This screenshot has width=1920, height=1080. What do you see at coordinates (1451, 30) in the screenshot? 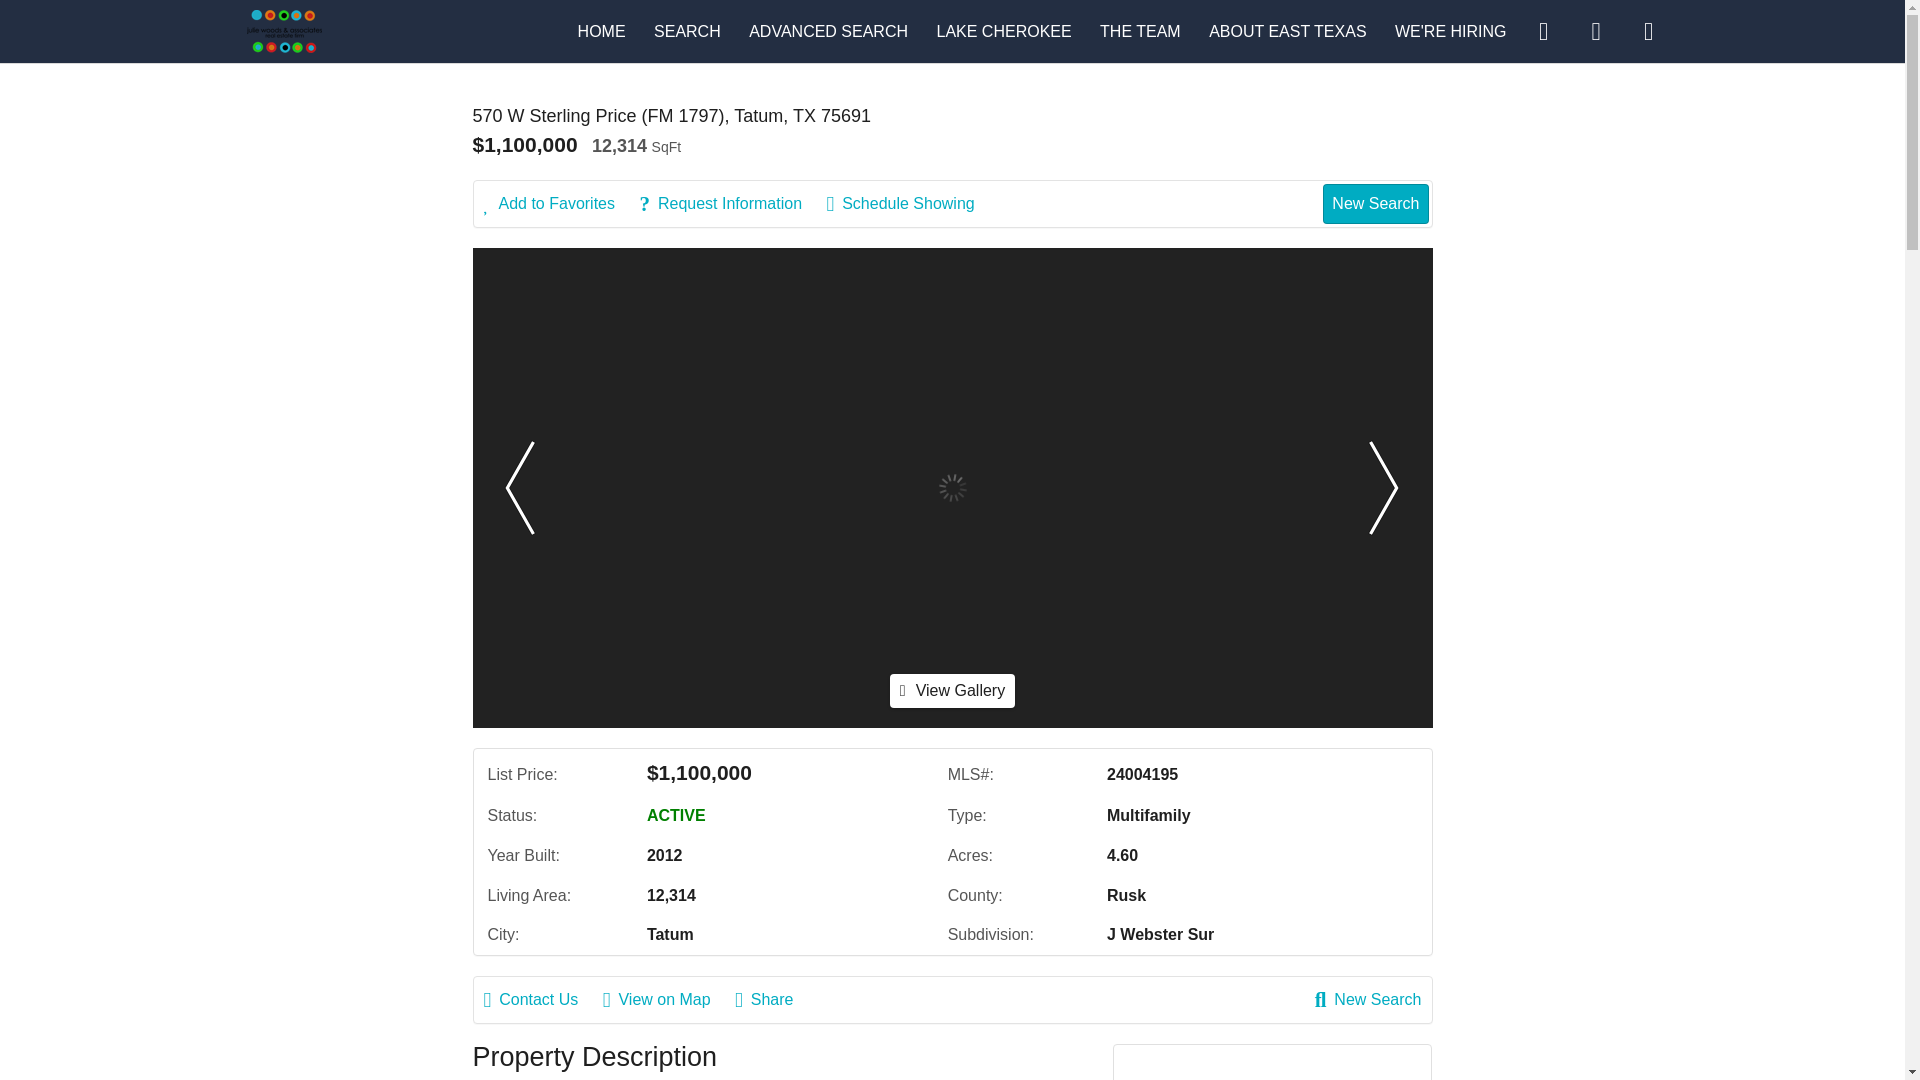
I see `WE'RE HIRING` at bounding box center [1451, 30].